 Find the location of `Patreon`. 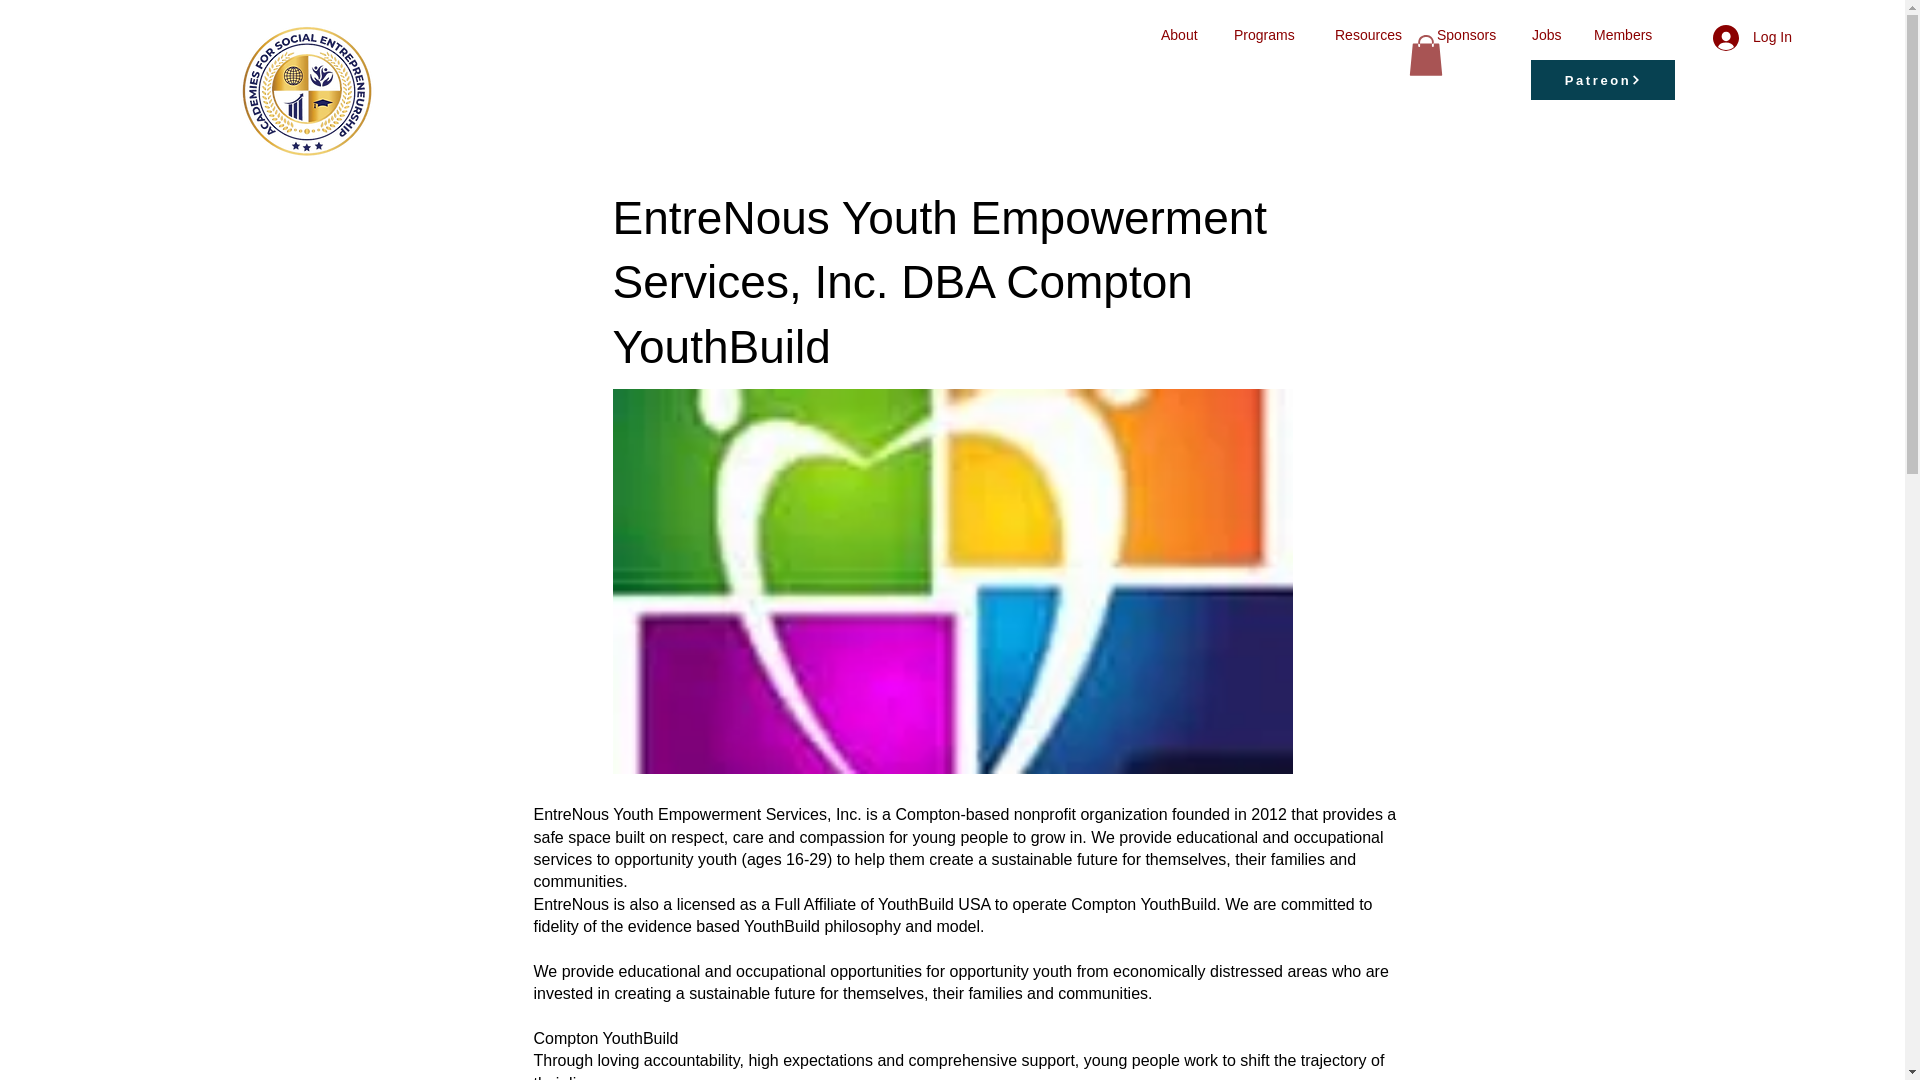

Patreon is located at coordinates (1602, 80).